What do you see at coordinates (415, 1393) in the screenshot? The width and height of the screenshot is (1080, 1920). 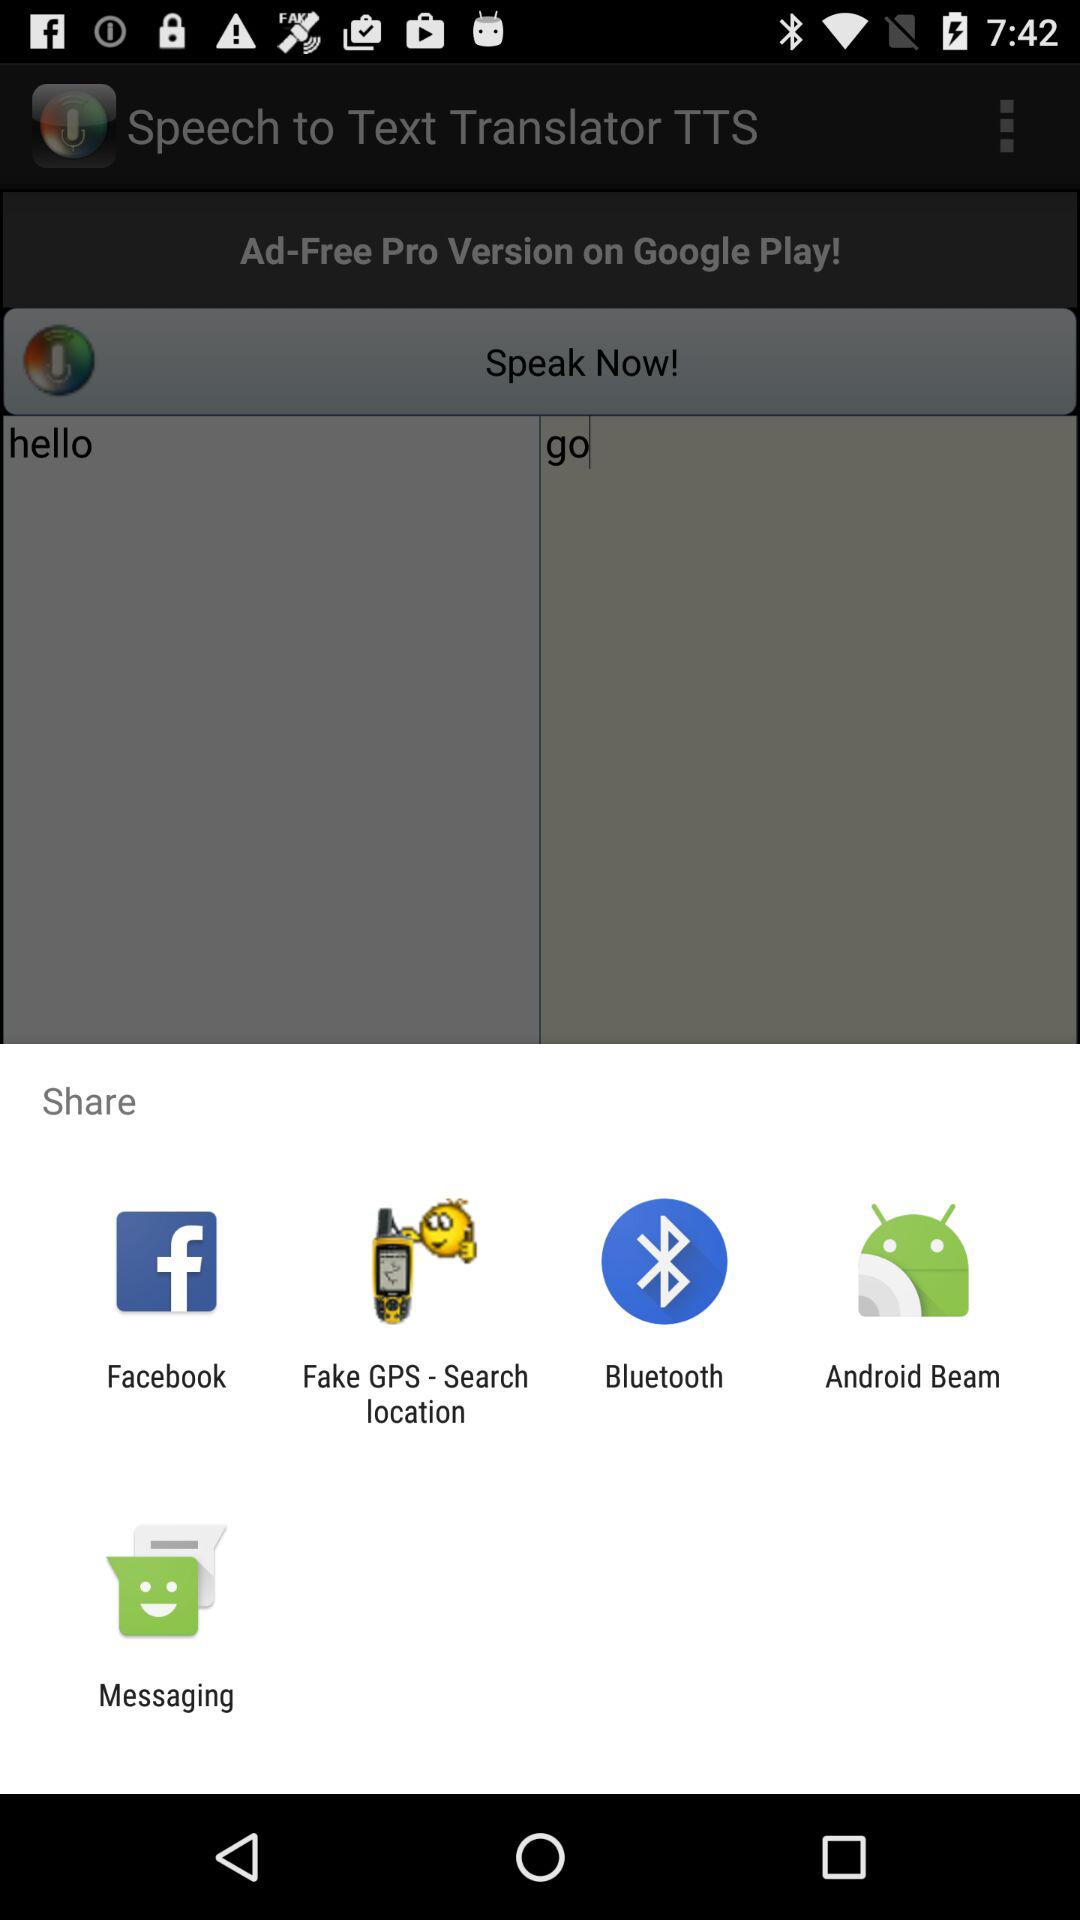 I see `turn off the item next to the facebook icon` at bounding box center [415, 1393].